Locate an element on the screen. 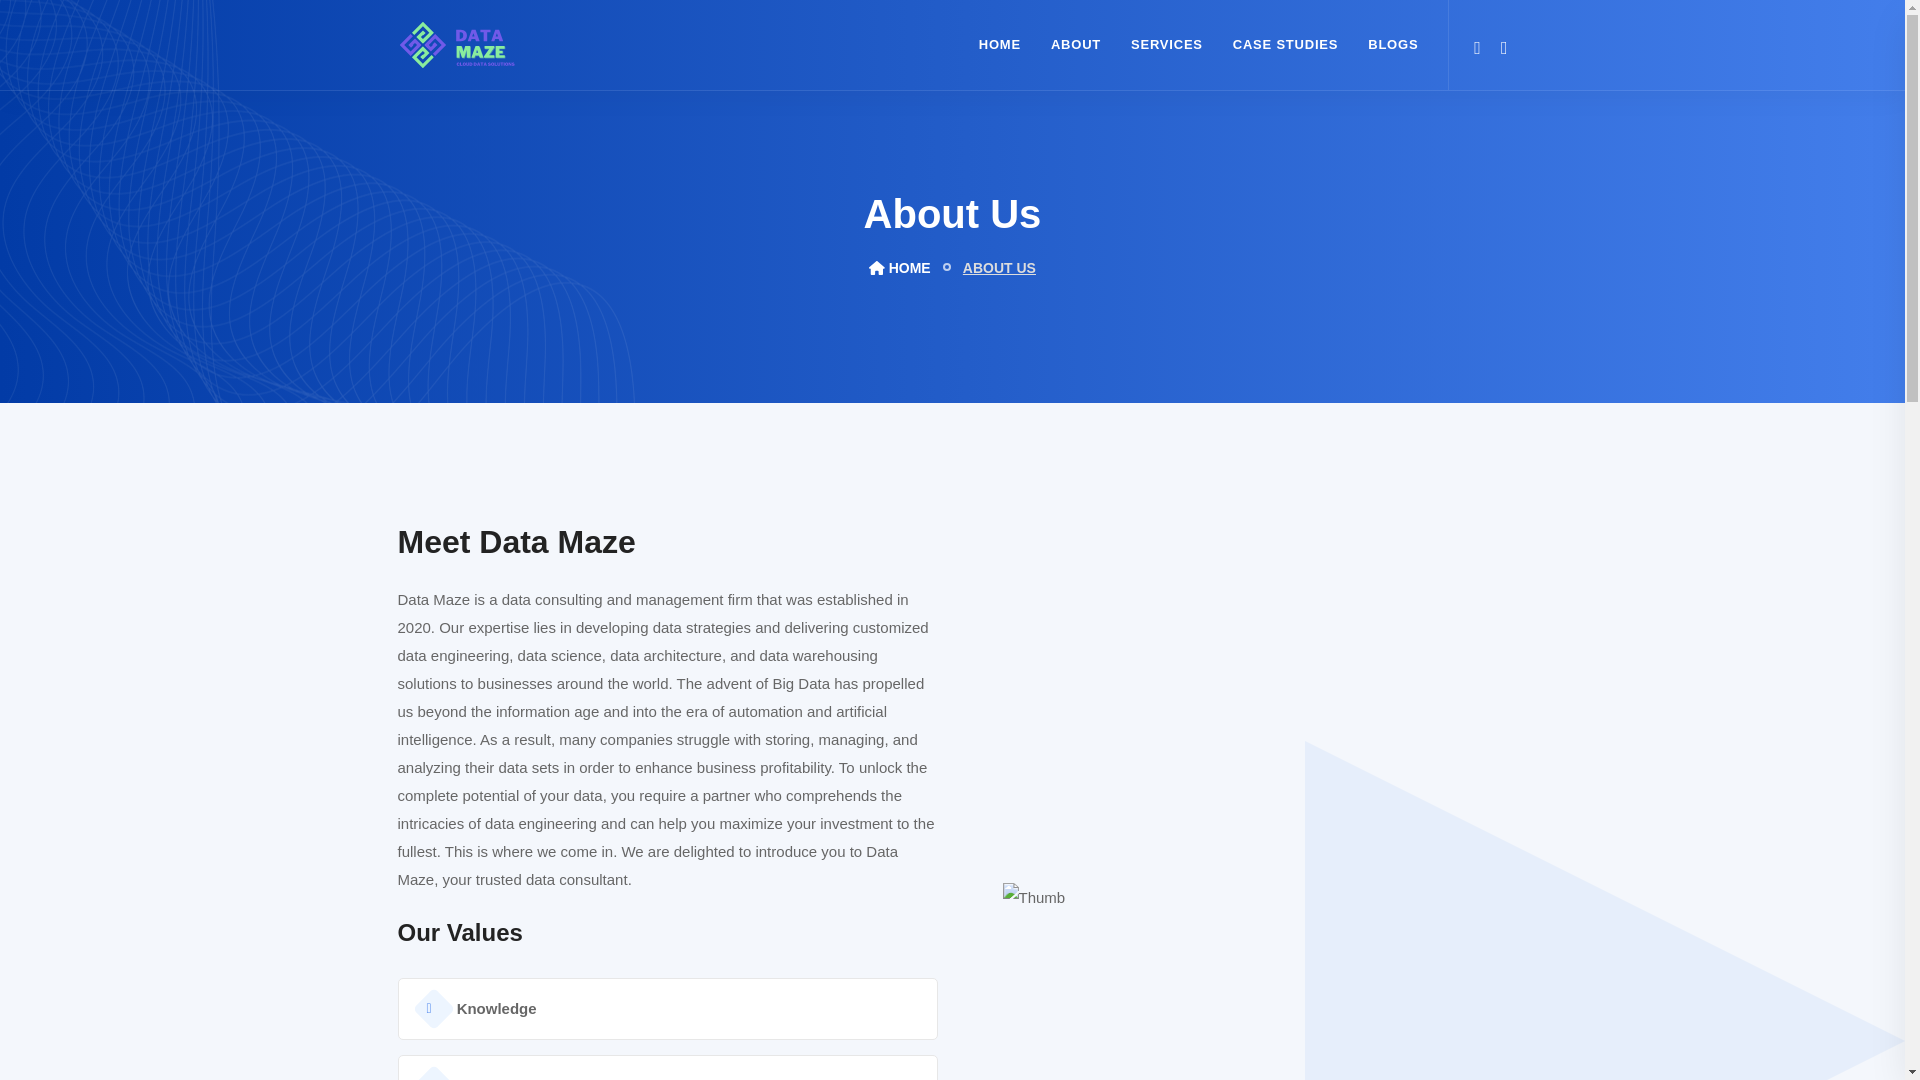 The image size is (1920, 1080). Services is located at coordinates (1166, 44).